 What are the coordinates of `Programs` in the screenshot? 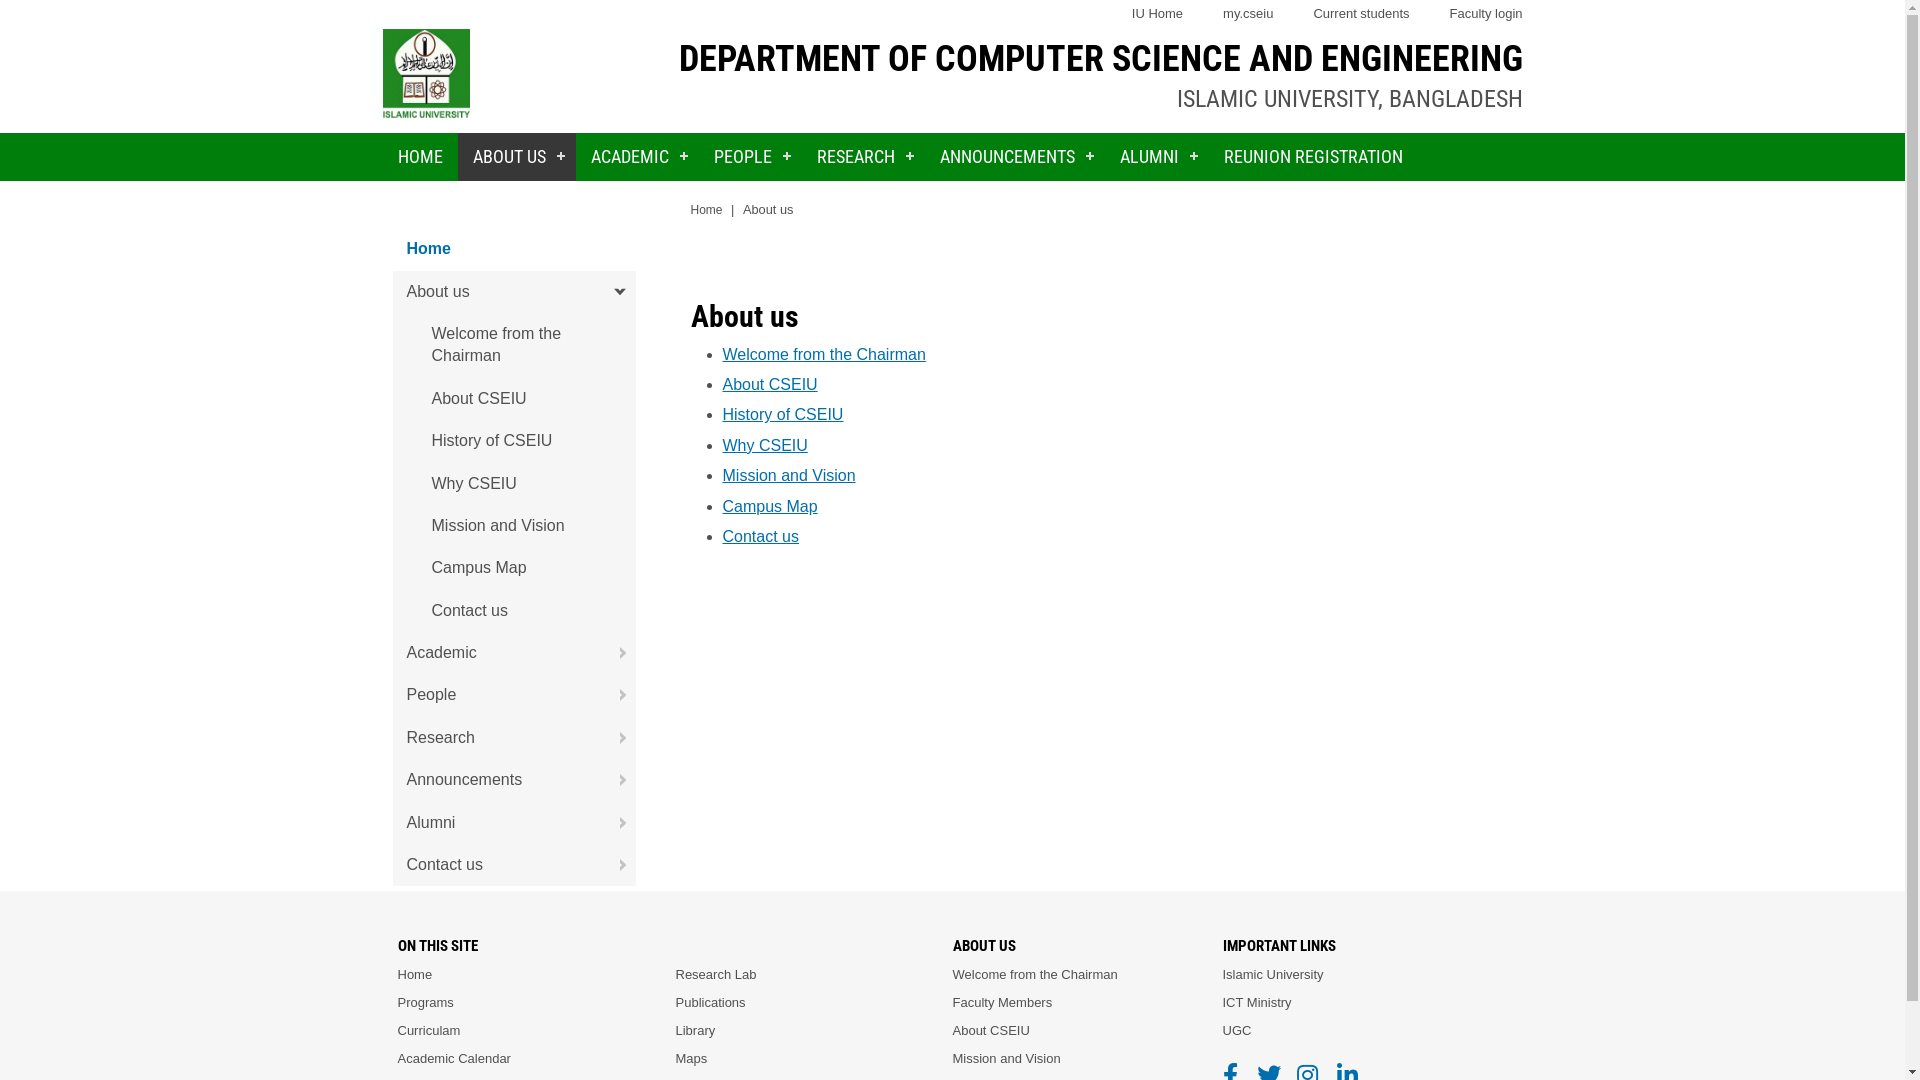 It's located at (426, 1003).